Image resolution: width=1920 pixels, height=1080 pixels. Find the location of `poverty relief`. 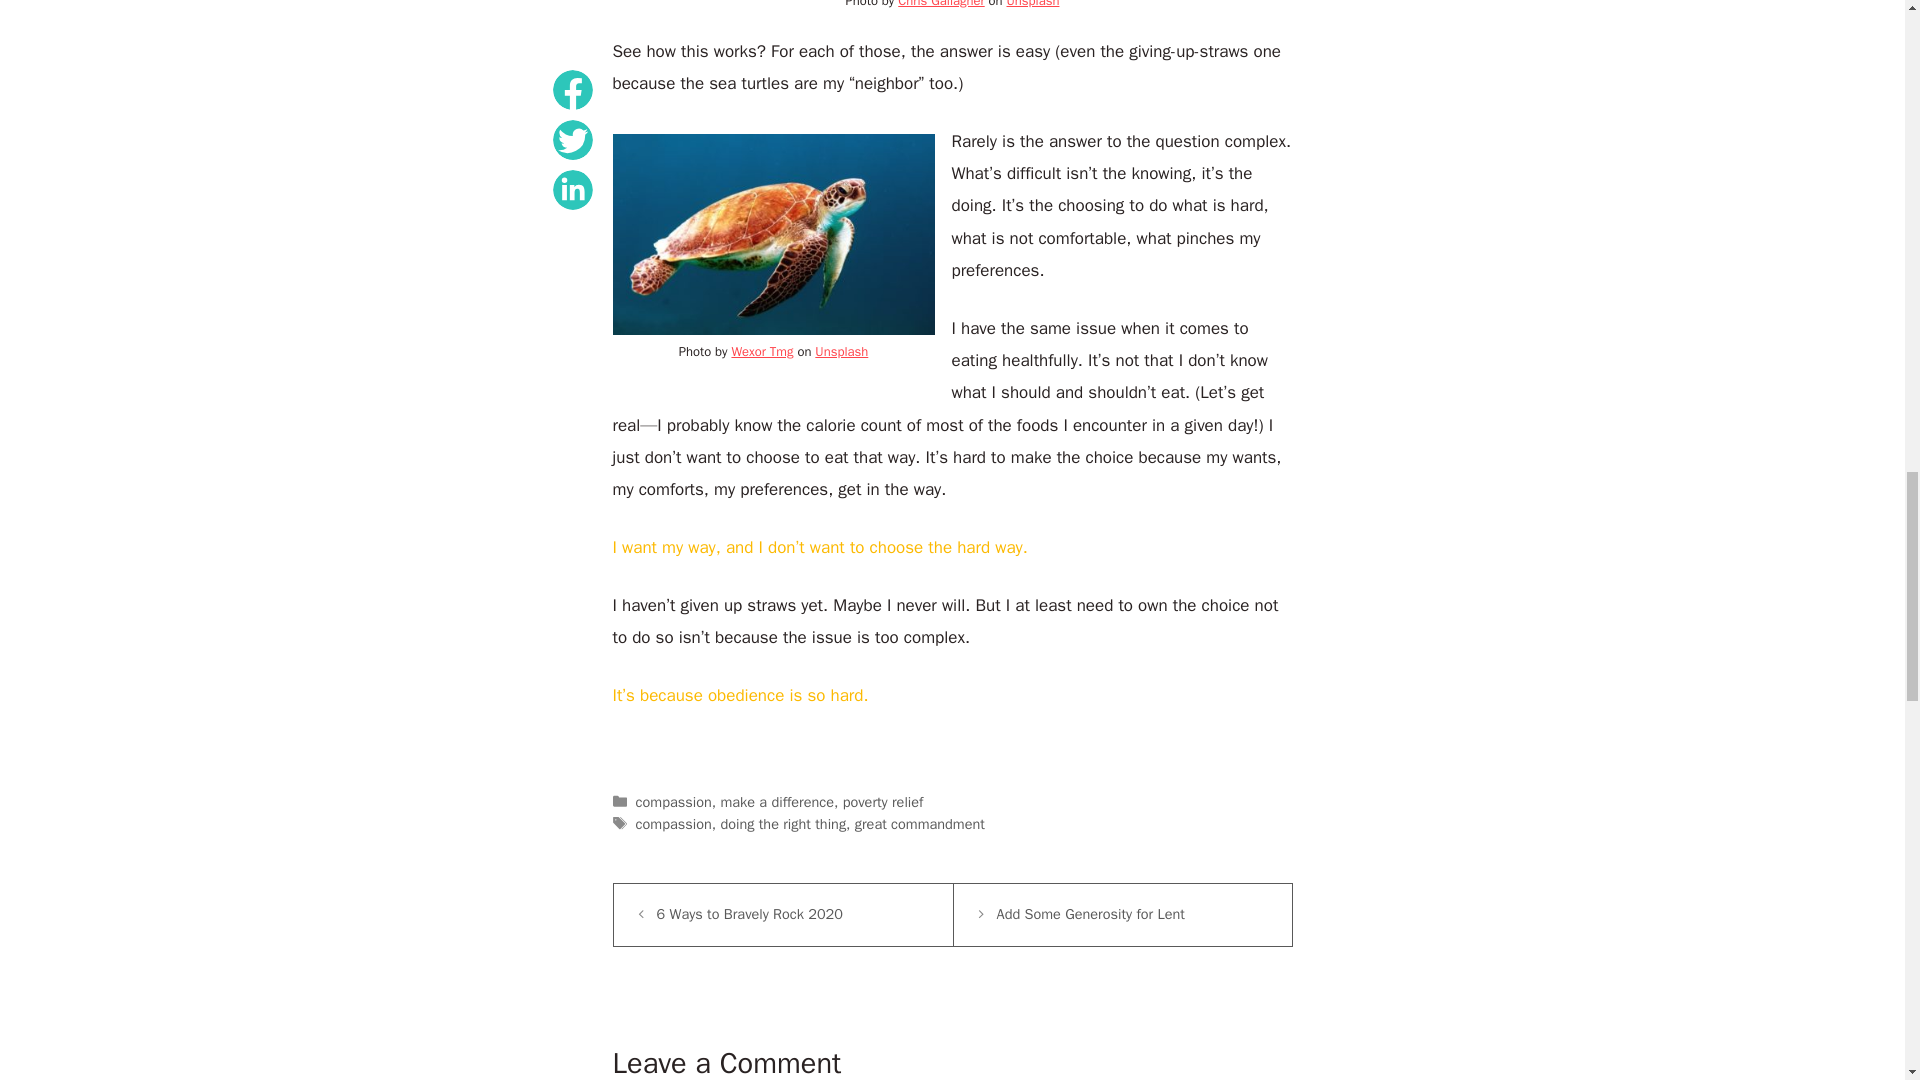

poverty relief is located at coordinates (882, 802).